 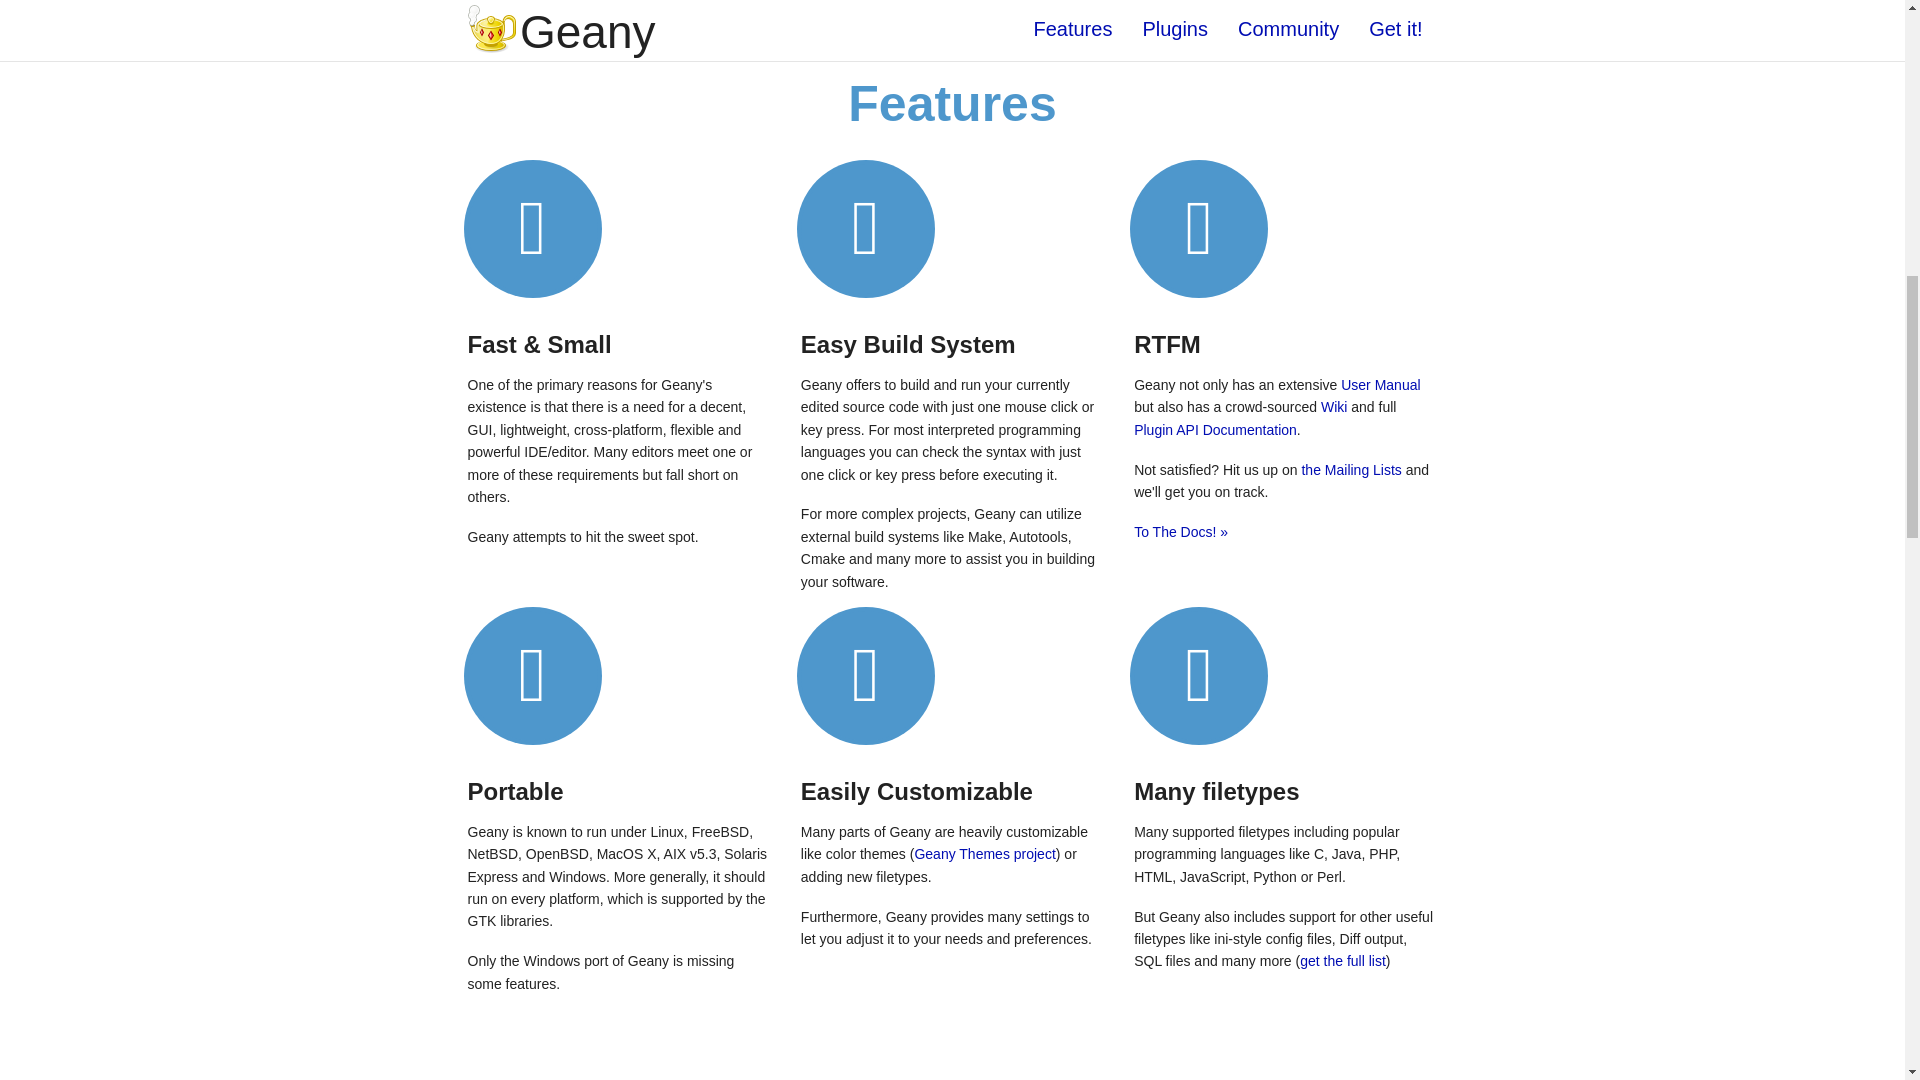 What do you see at coordinates (1342, 960) in the screenshot?
I see `get the full list` at bounding box center [1342, 960].